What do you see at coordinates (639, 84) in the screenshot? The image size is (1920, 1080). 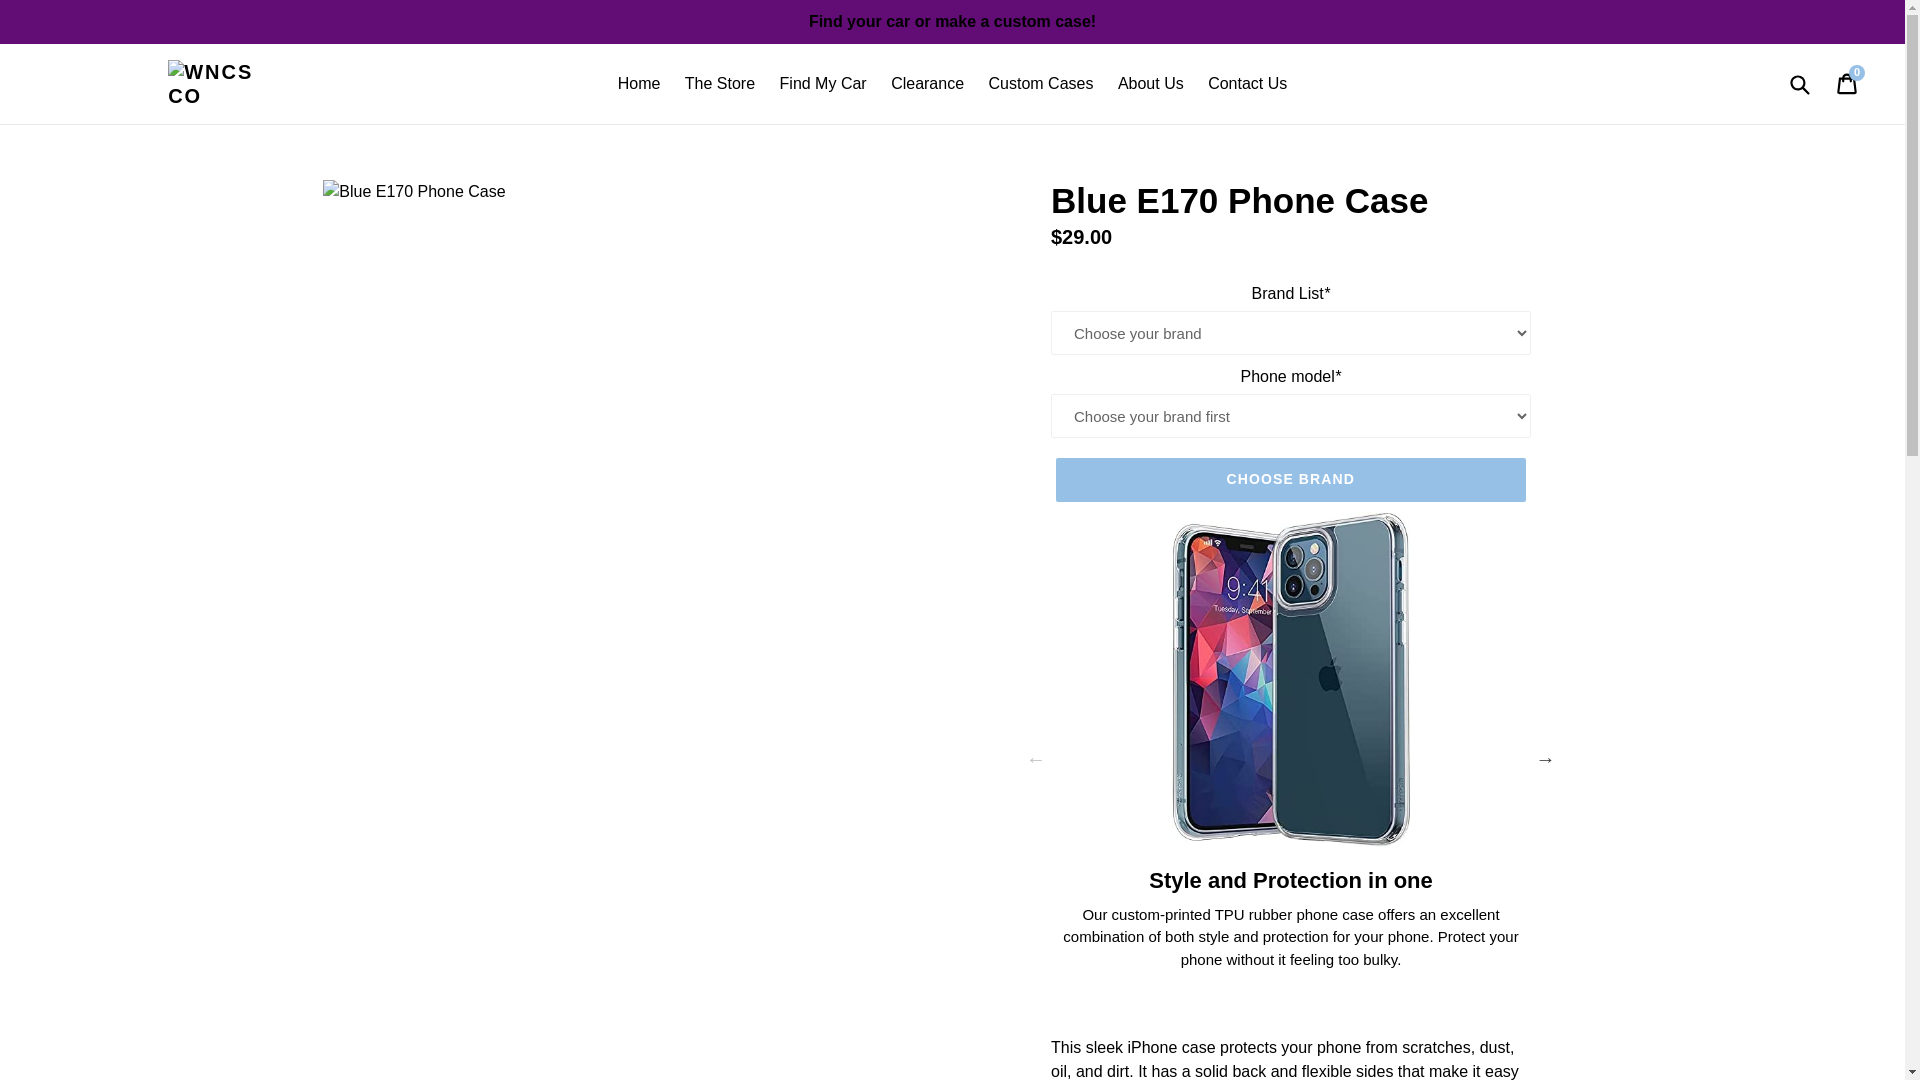 I see `Home` at bounding box center [639, 84].